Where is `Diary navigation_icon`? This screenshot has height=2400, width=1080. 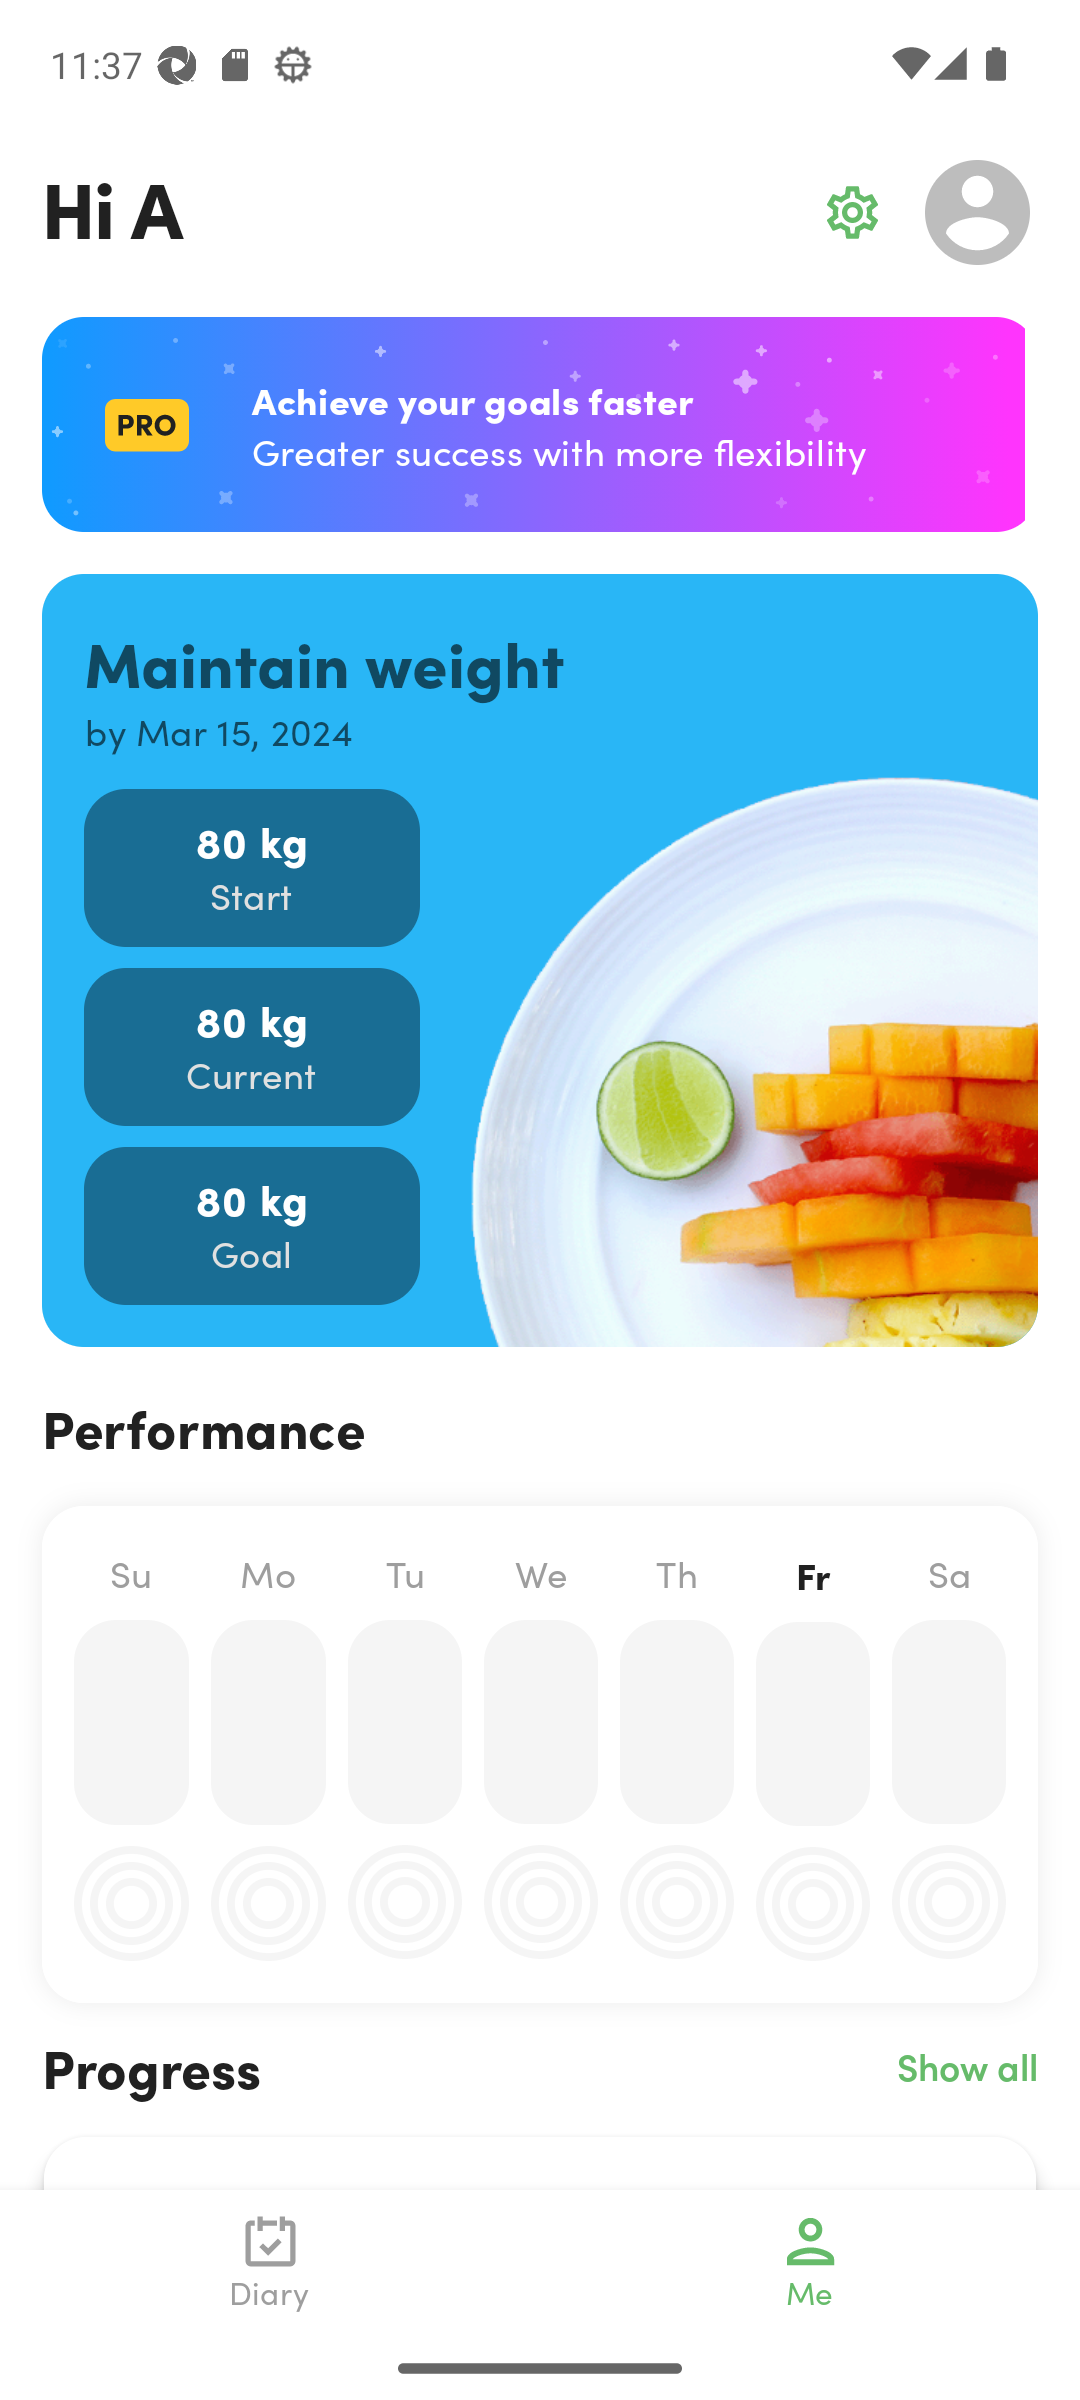 Diary navigation_icon is located at coordinates (270, 2262).